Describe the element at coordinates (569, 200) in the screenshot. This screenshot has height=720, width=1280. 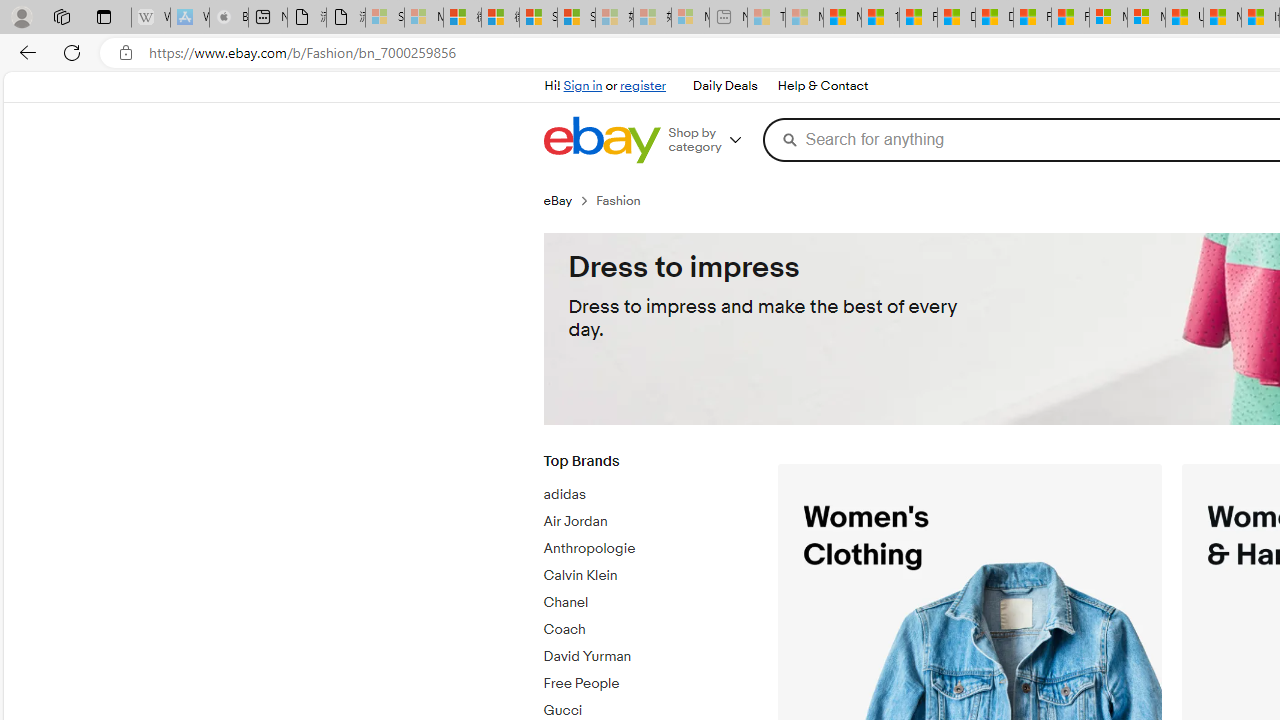
I see `eBay` at that location.